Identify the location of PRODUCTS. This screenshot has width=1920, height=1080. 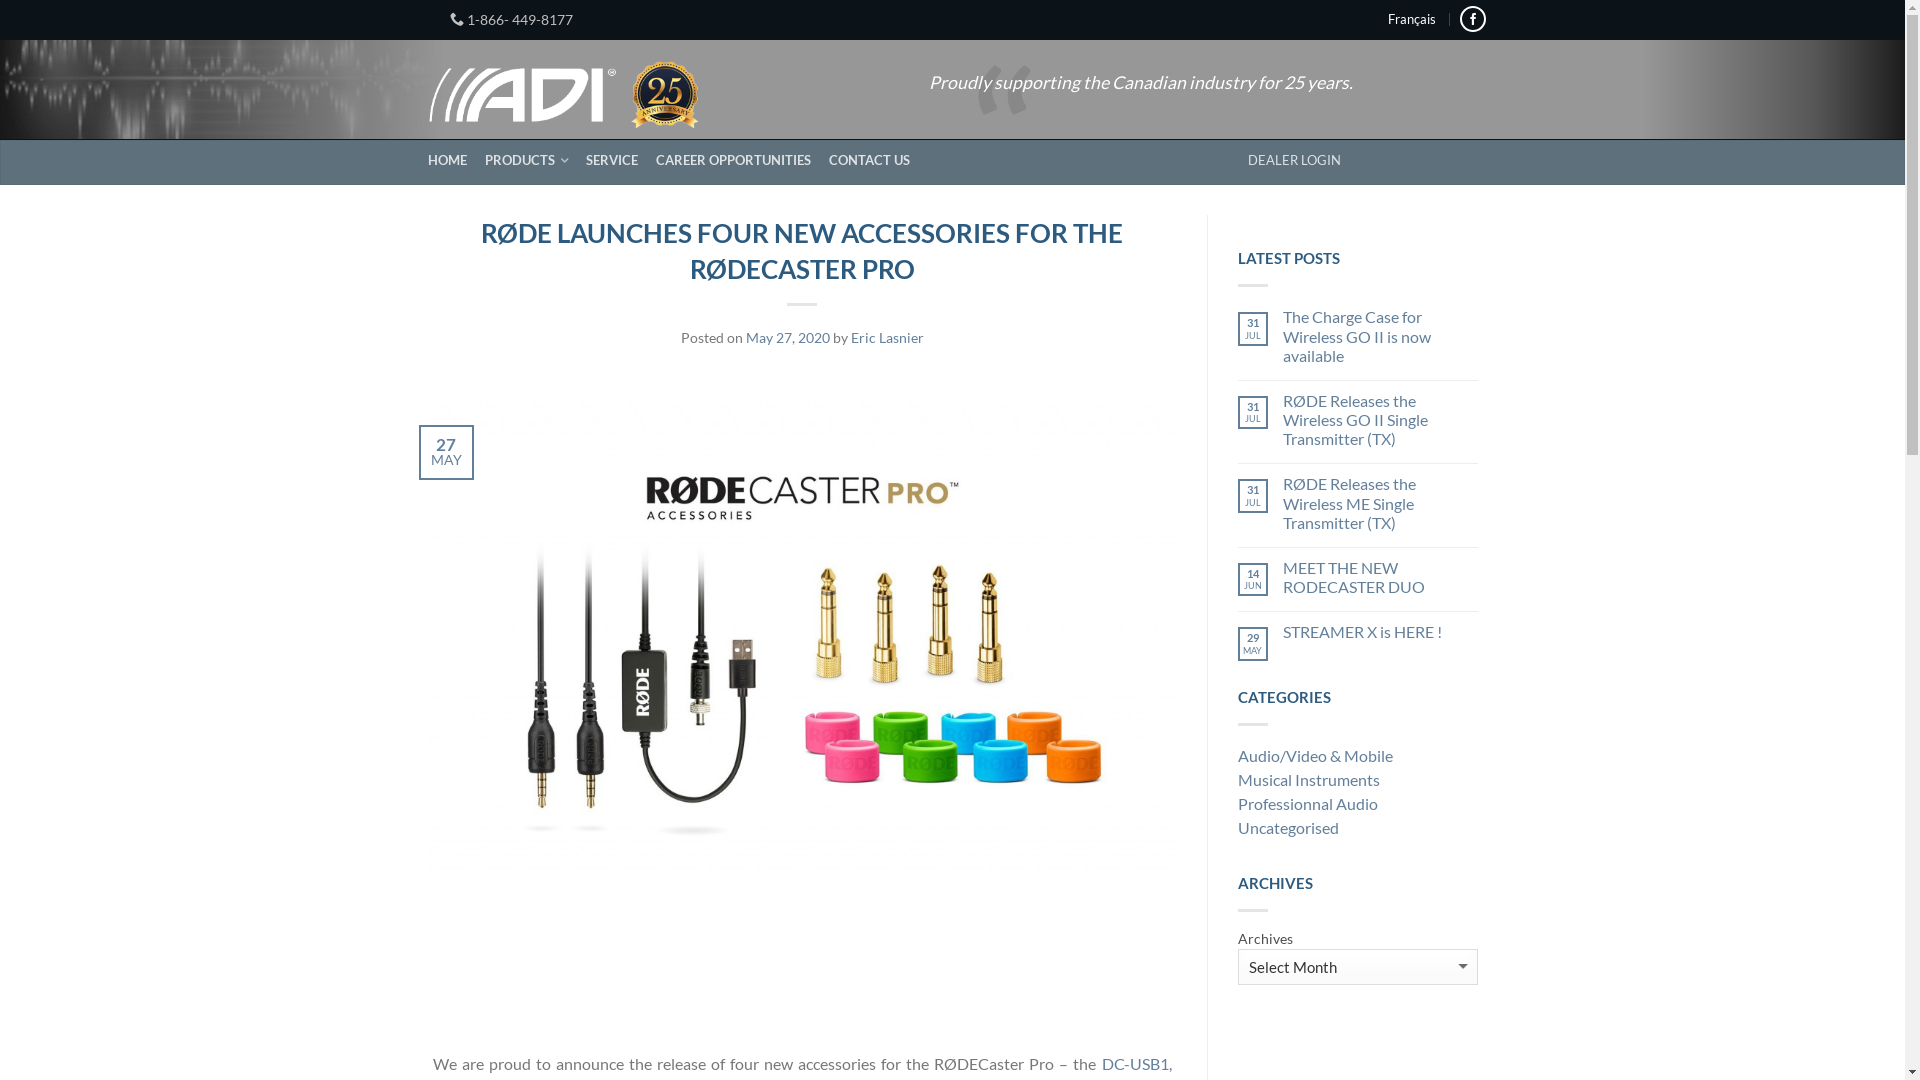
(533, 160).